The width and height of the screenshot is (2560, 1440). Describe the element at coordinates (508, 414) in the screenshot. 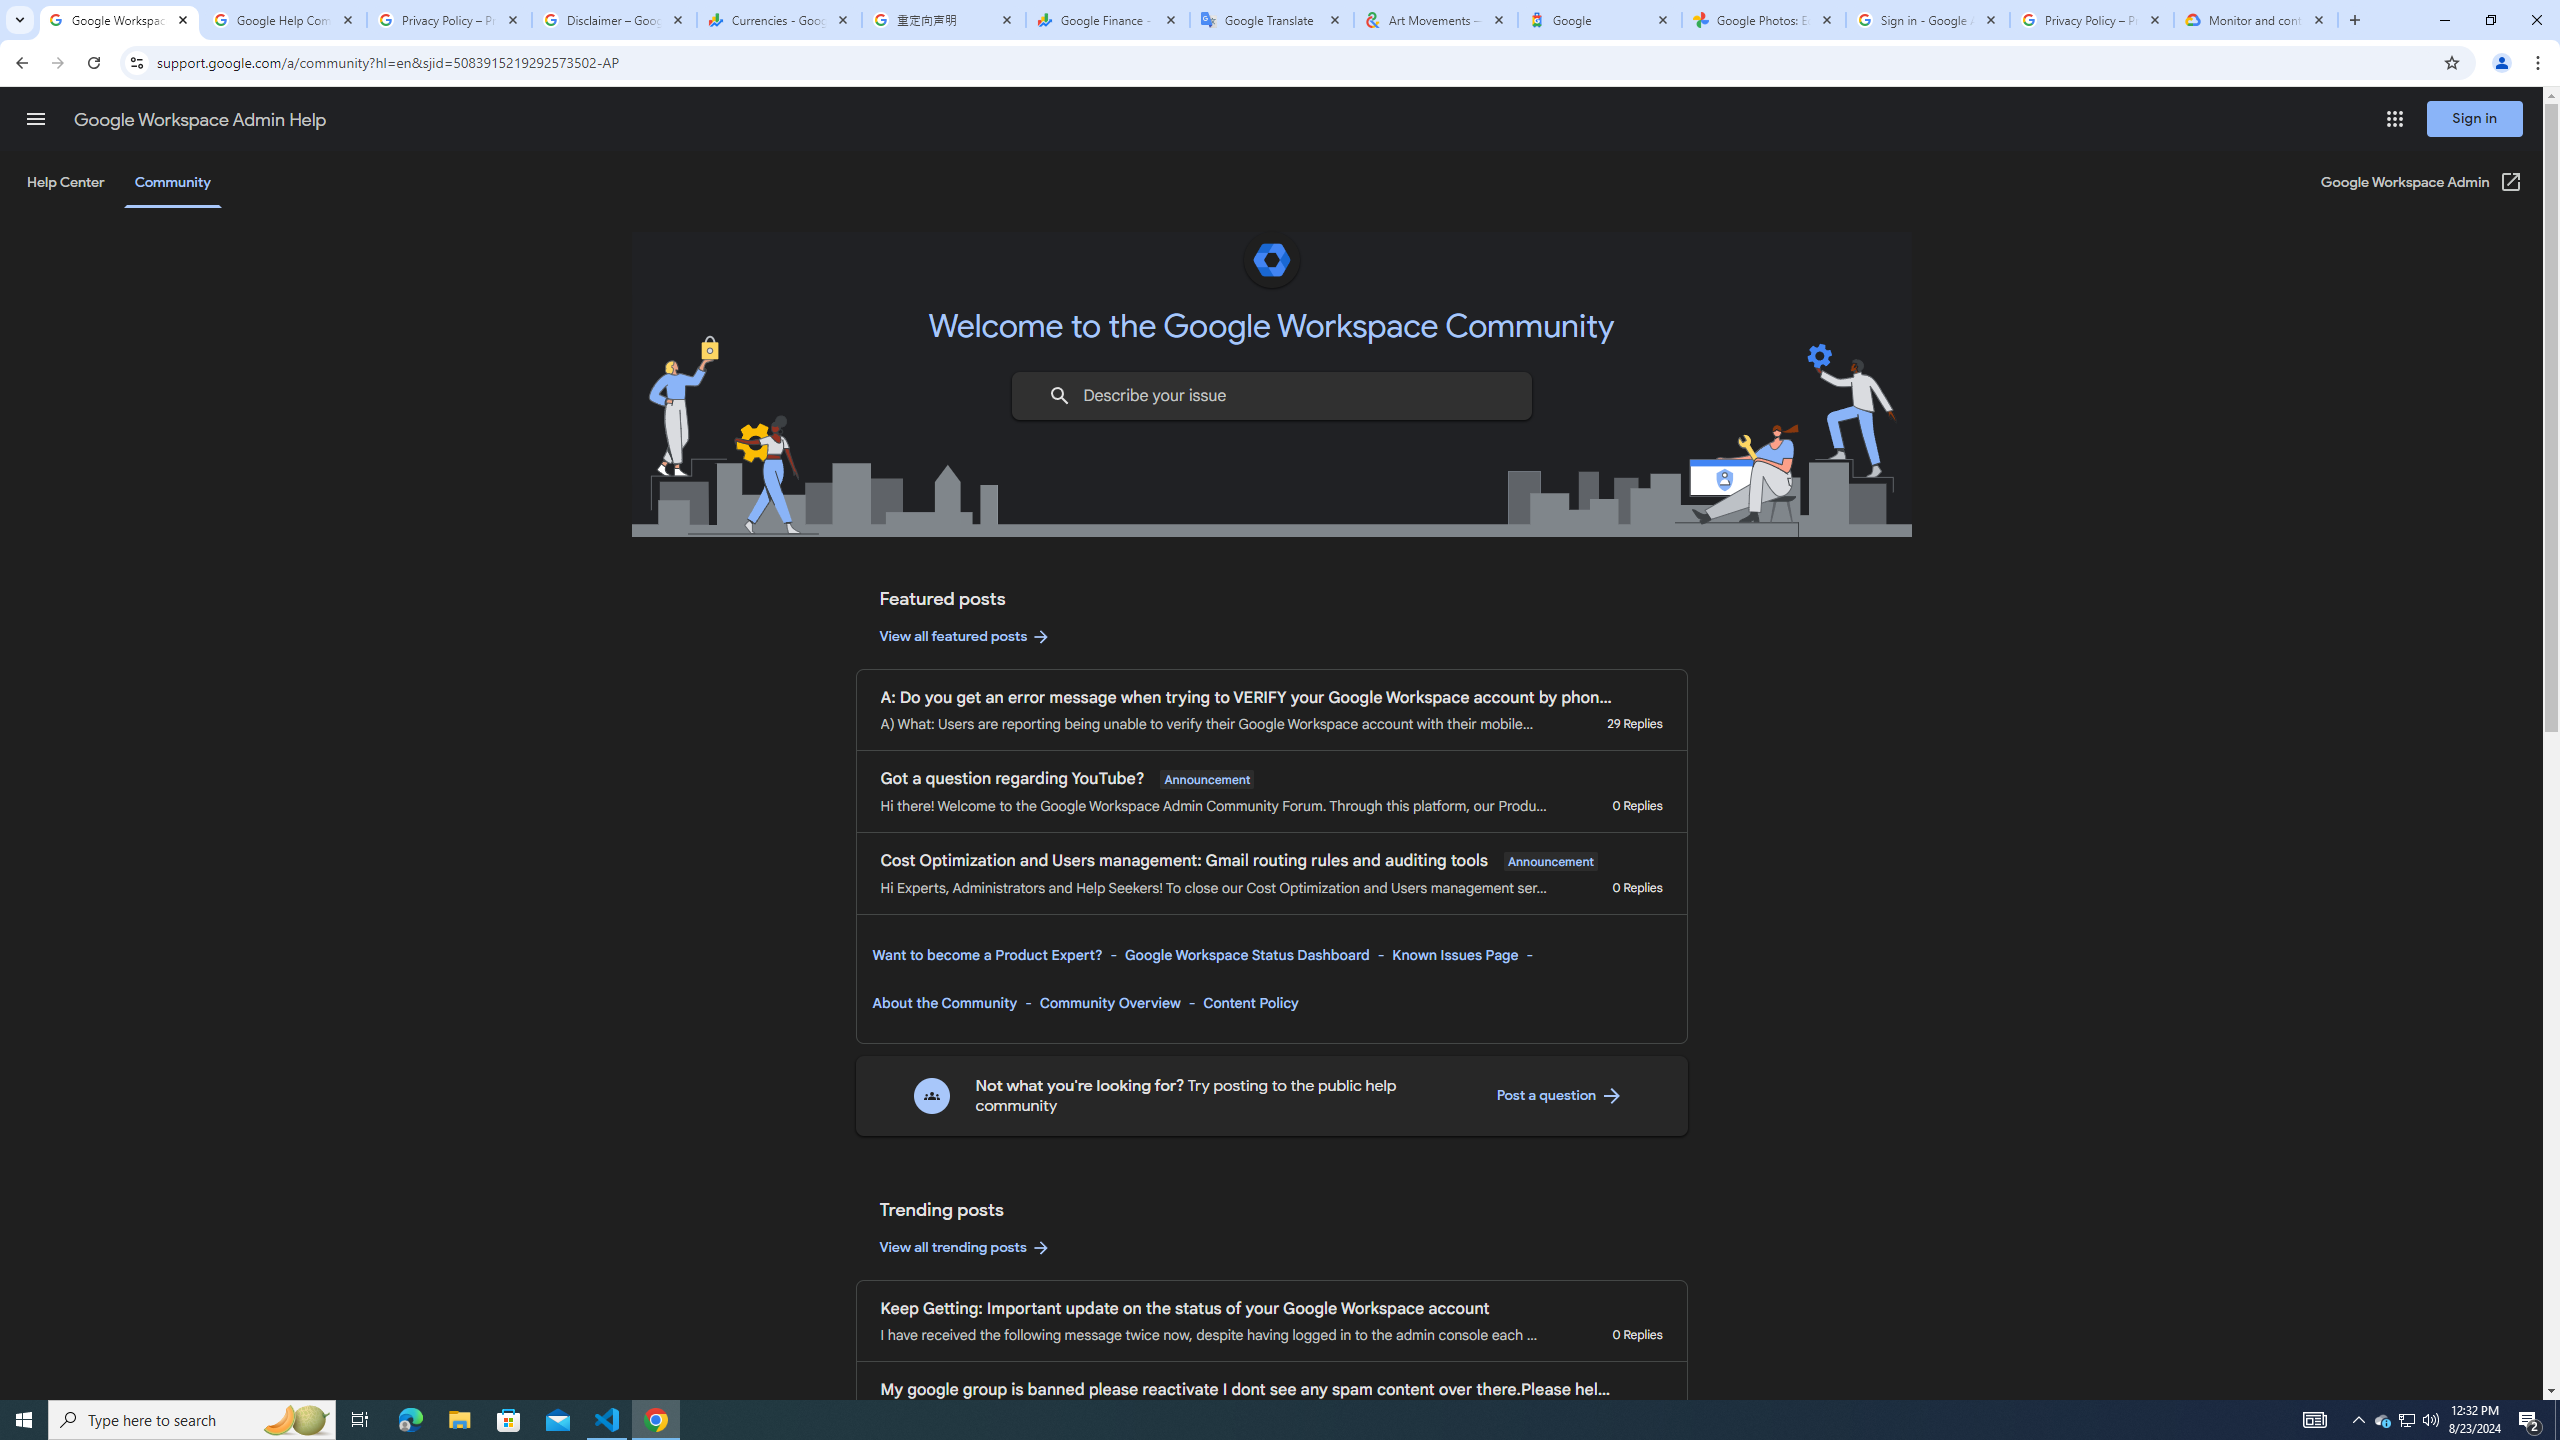

I see `This PC` at that location.